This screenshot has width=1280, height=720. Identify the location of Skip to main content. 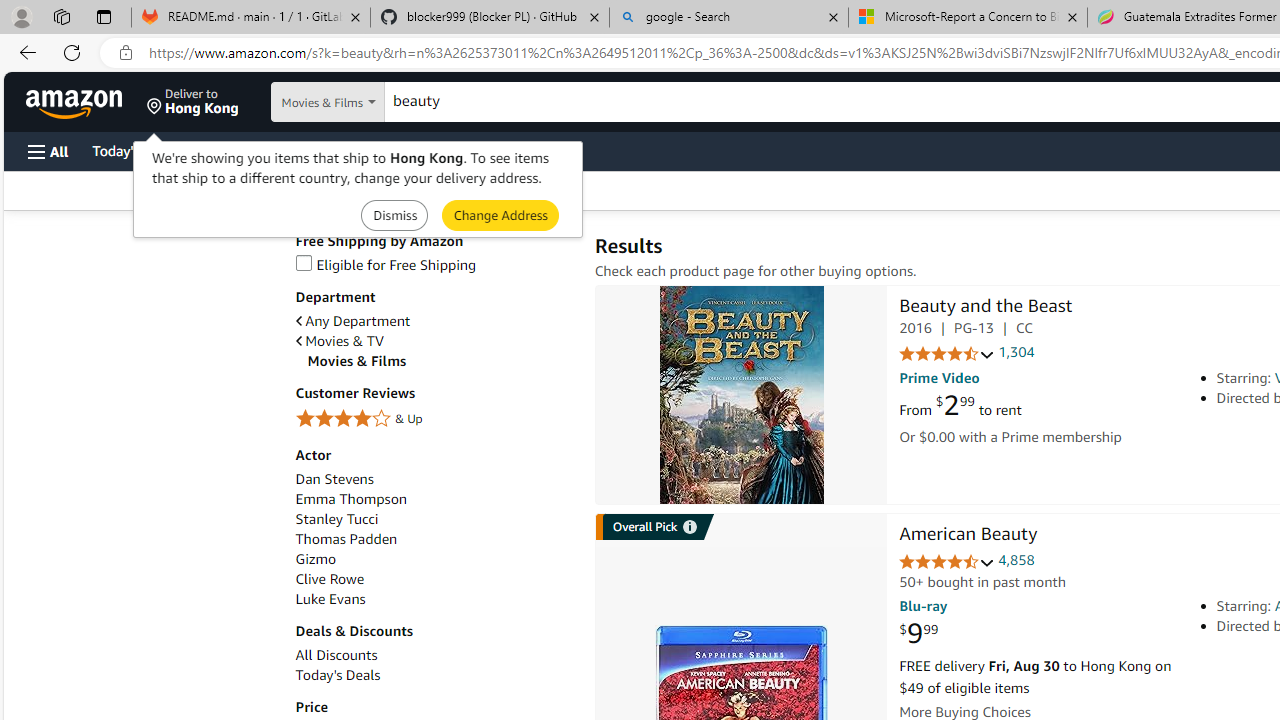
(86, 100).